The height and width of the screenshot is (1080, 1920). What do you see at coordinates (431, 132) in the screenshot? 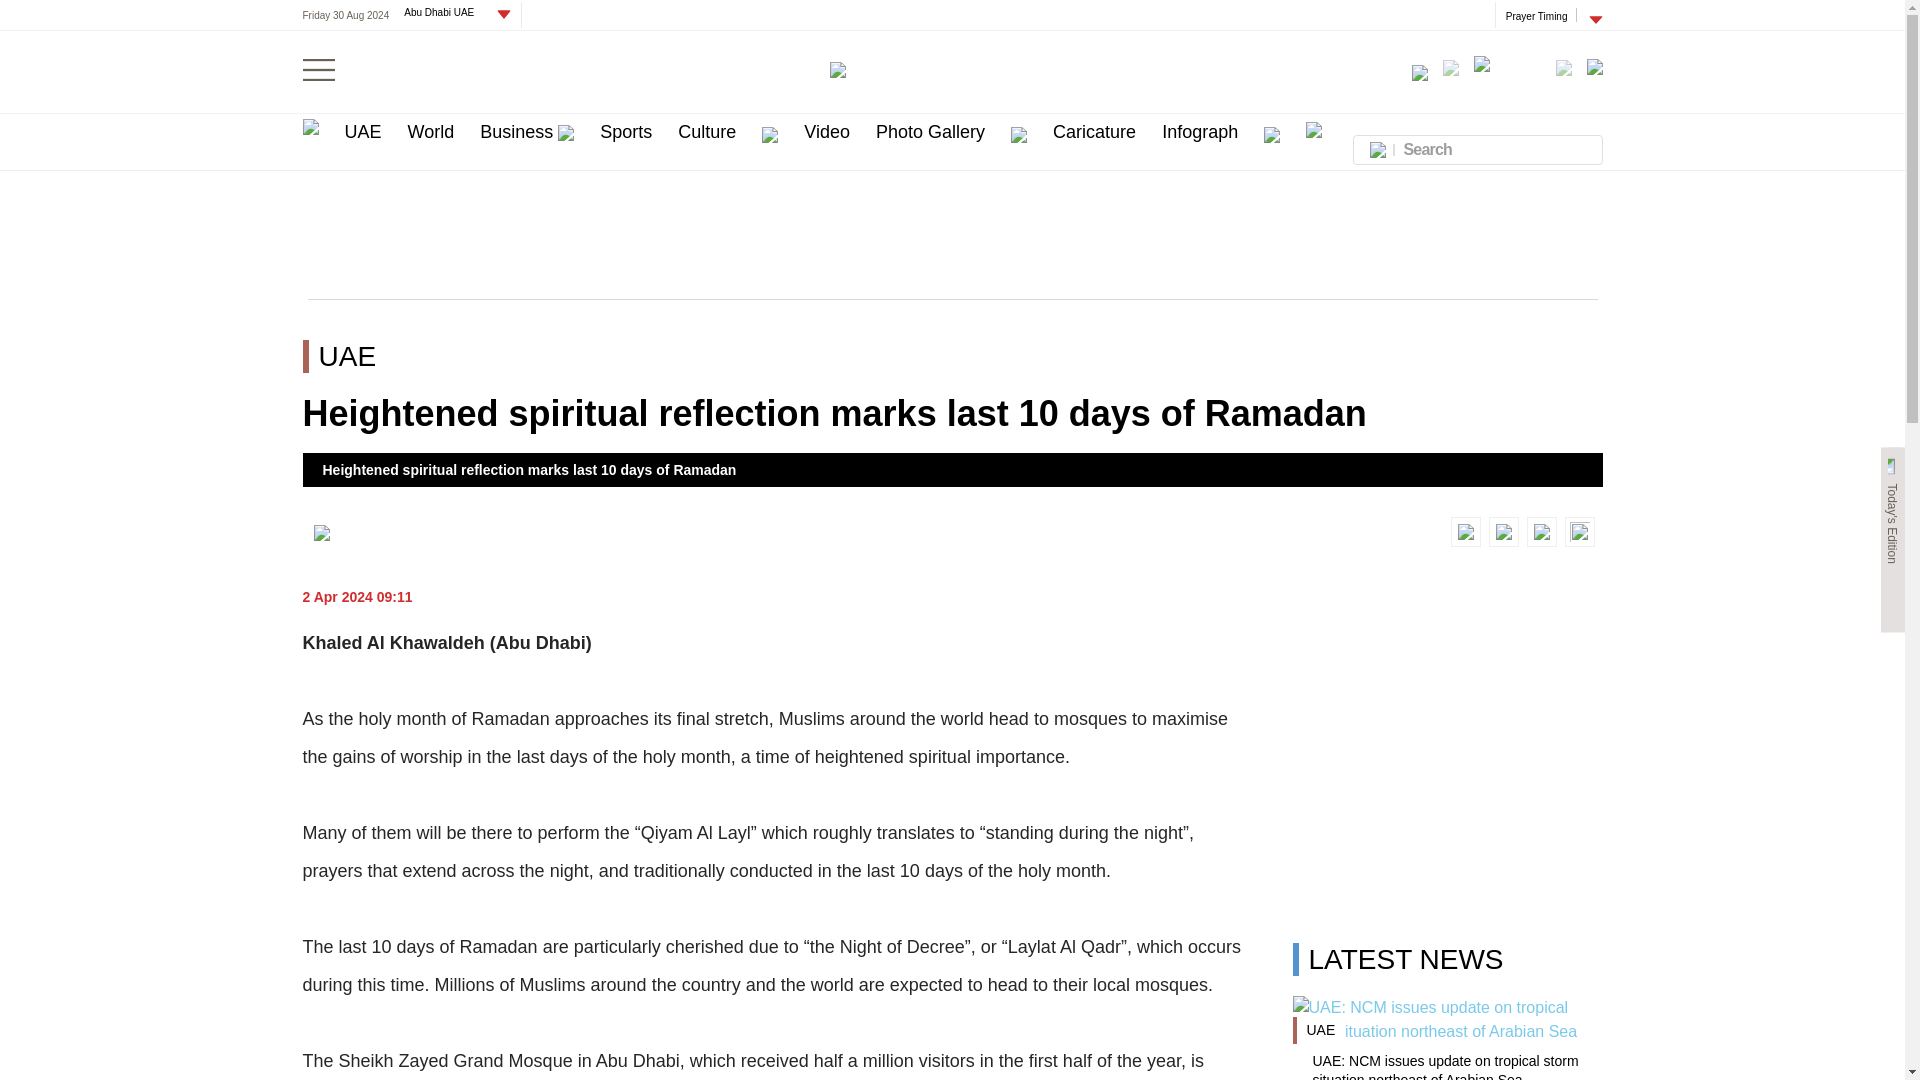
I see `World` at bounding box center [431, 132].